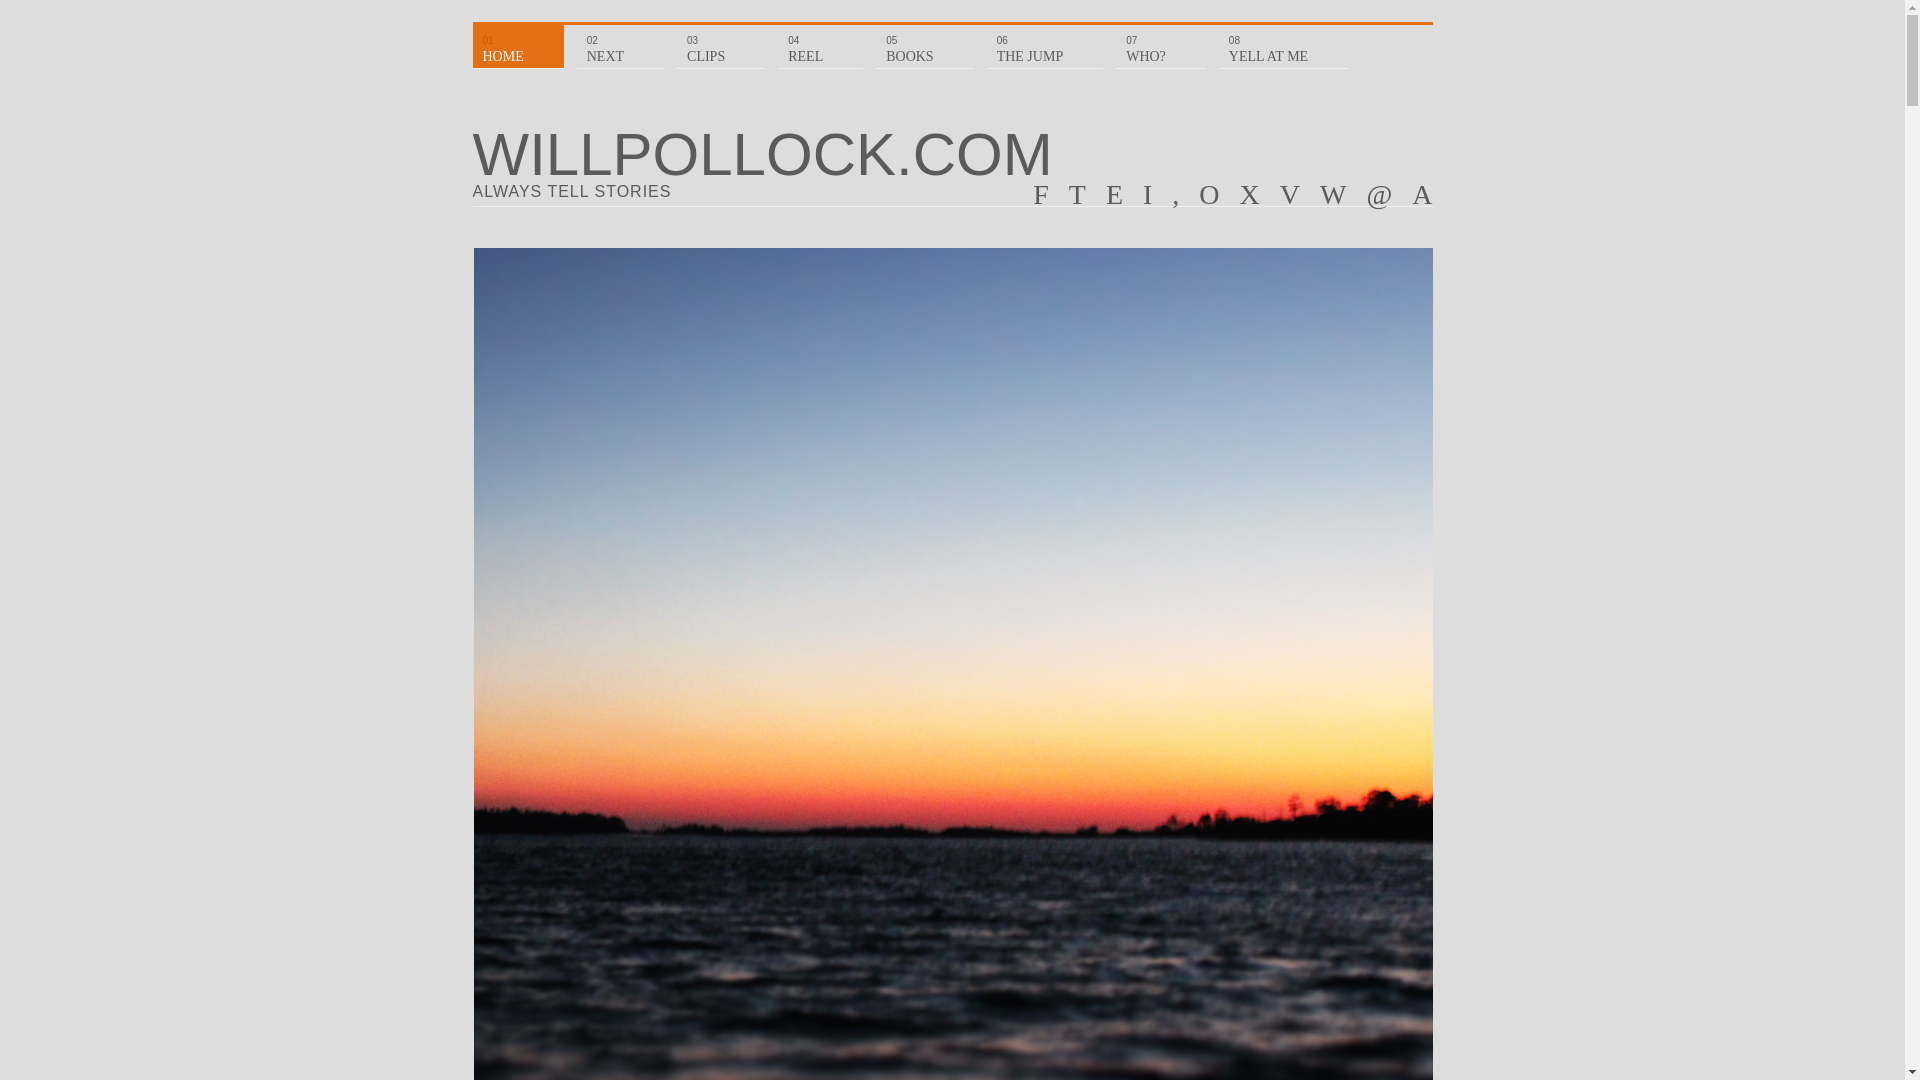  I want to click on T, so click(1087, 194).